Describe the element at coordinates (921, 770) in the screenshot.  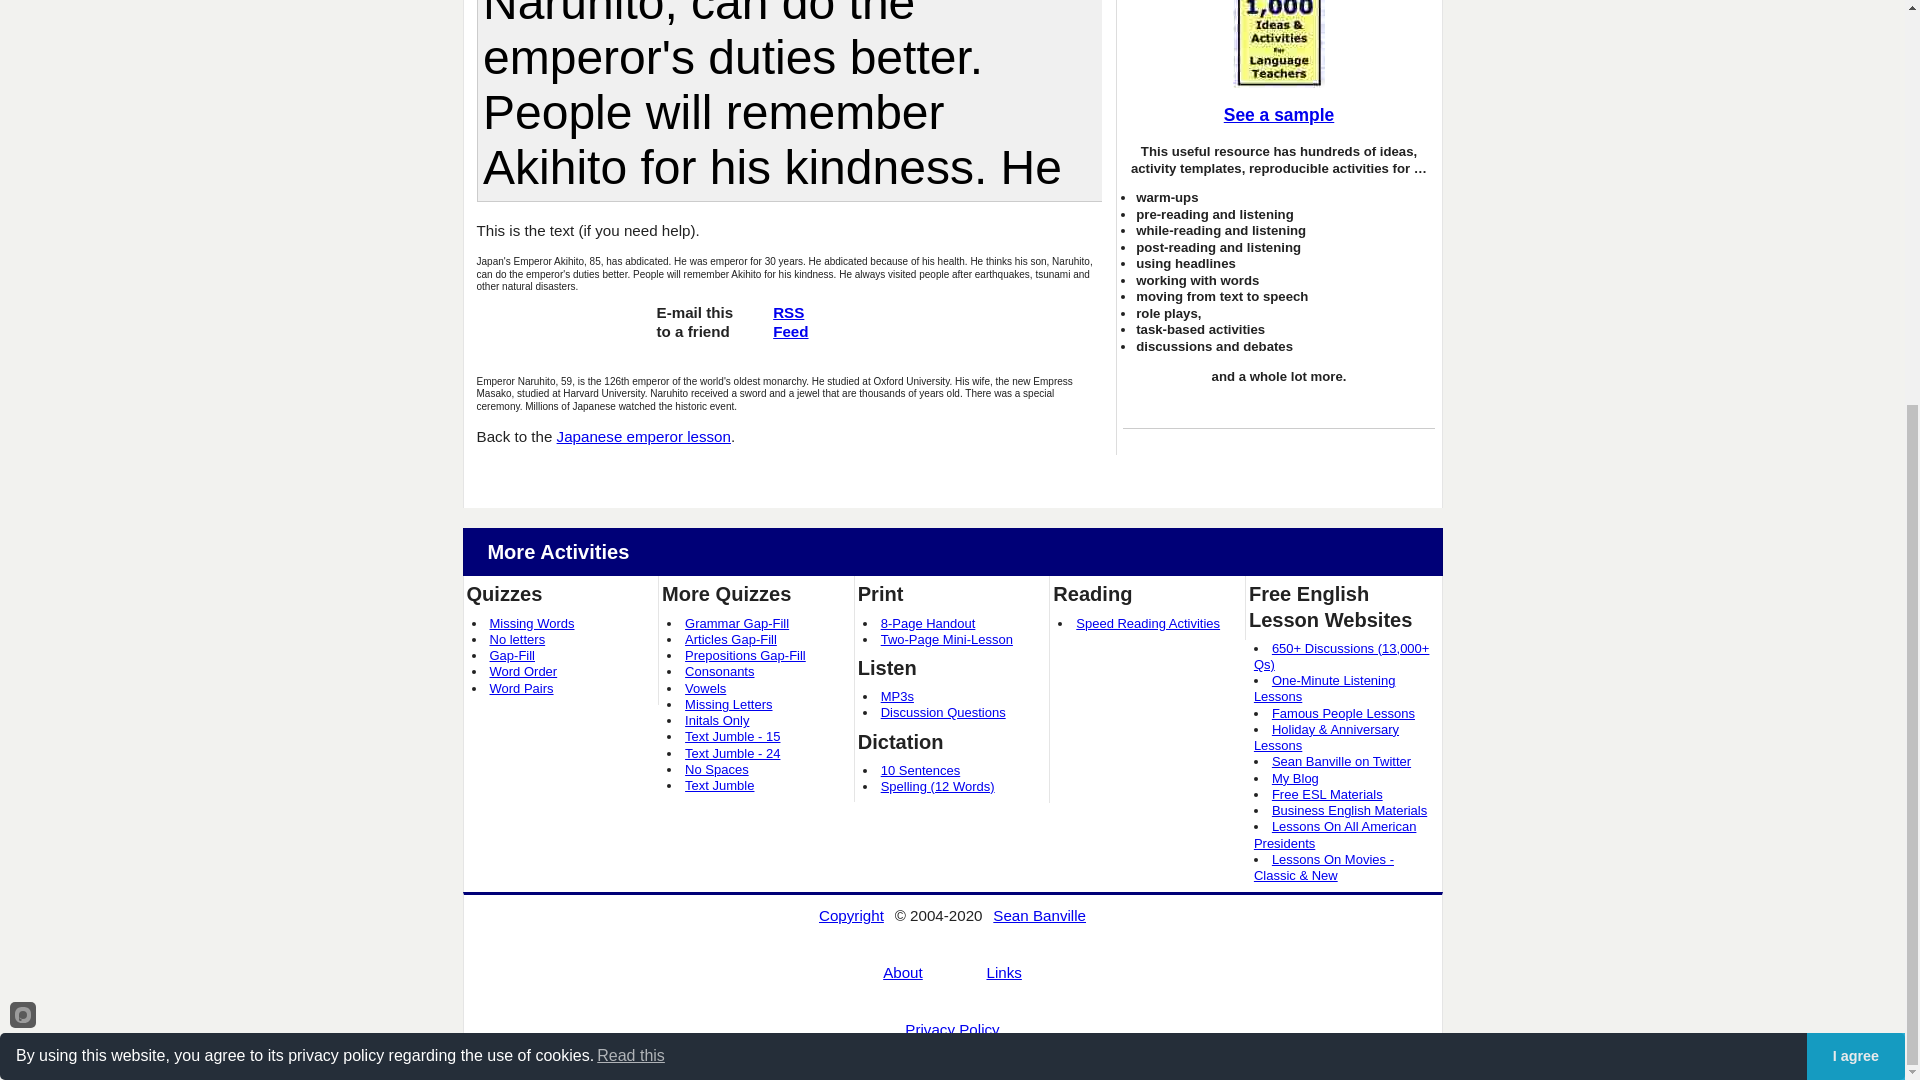
I see `10 Sentences` at that location.